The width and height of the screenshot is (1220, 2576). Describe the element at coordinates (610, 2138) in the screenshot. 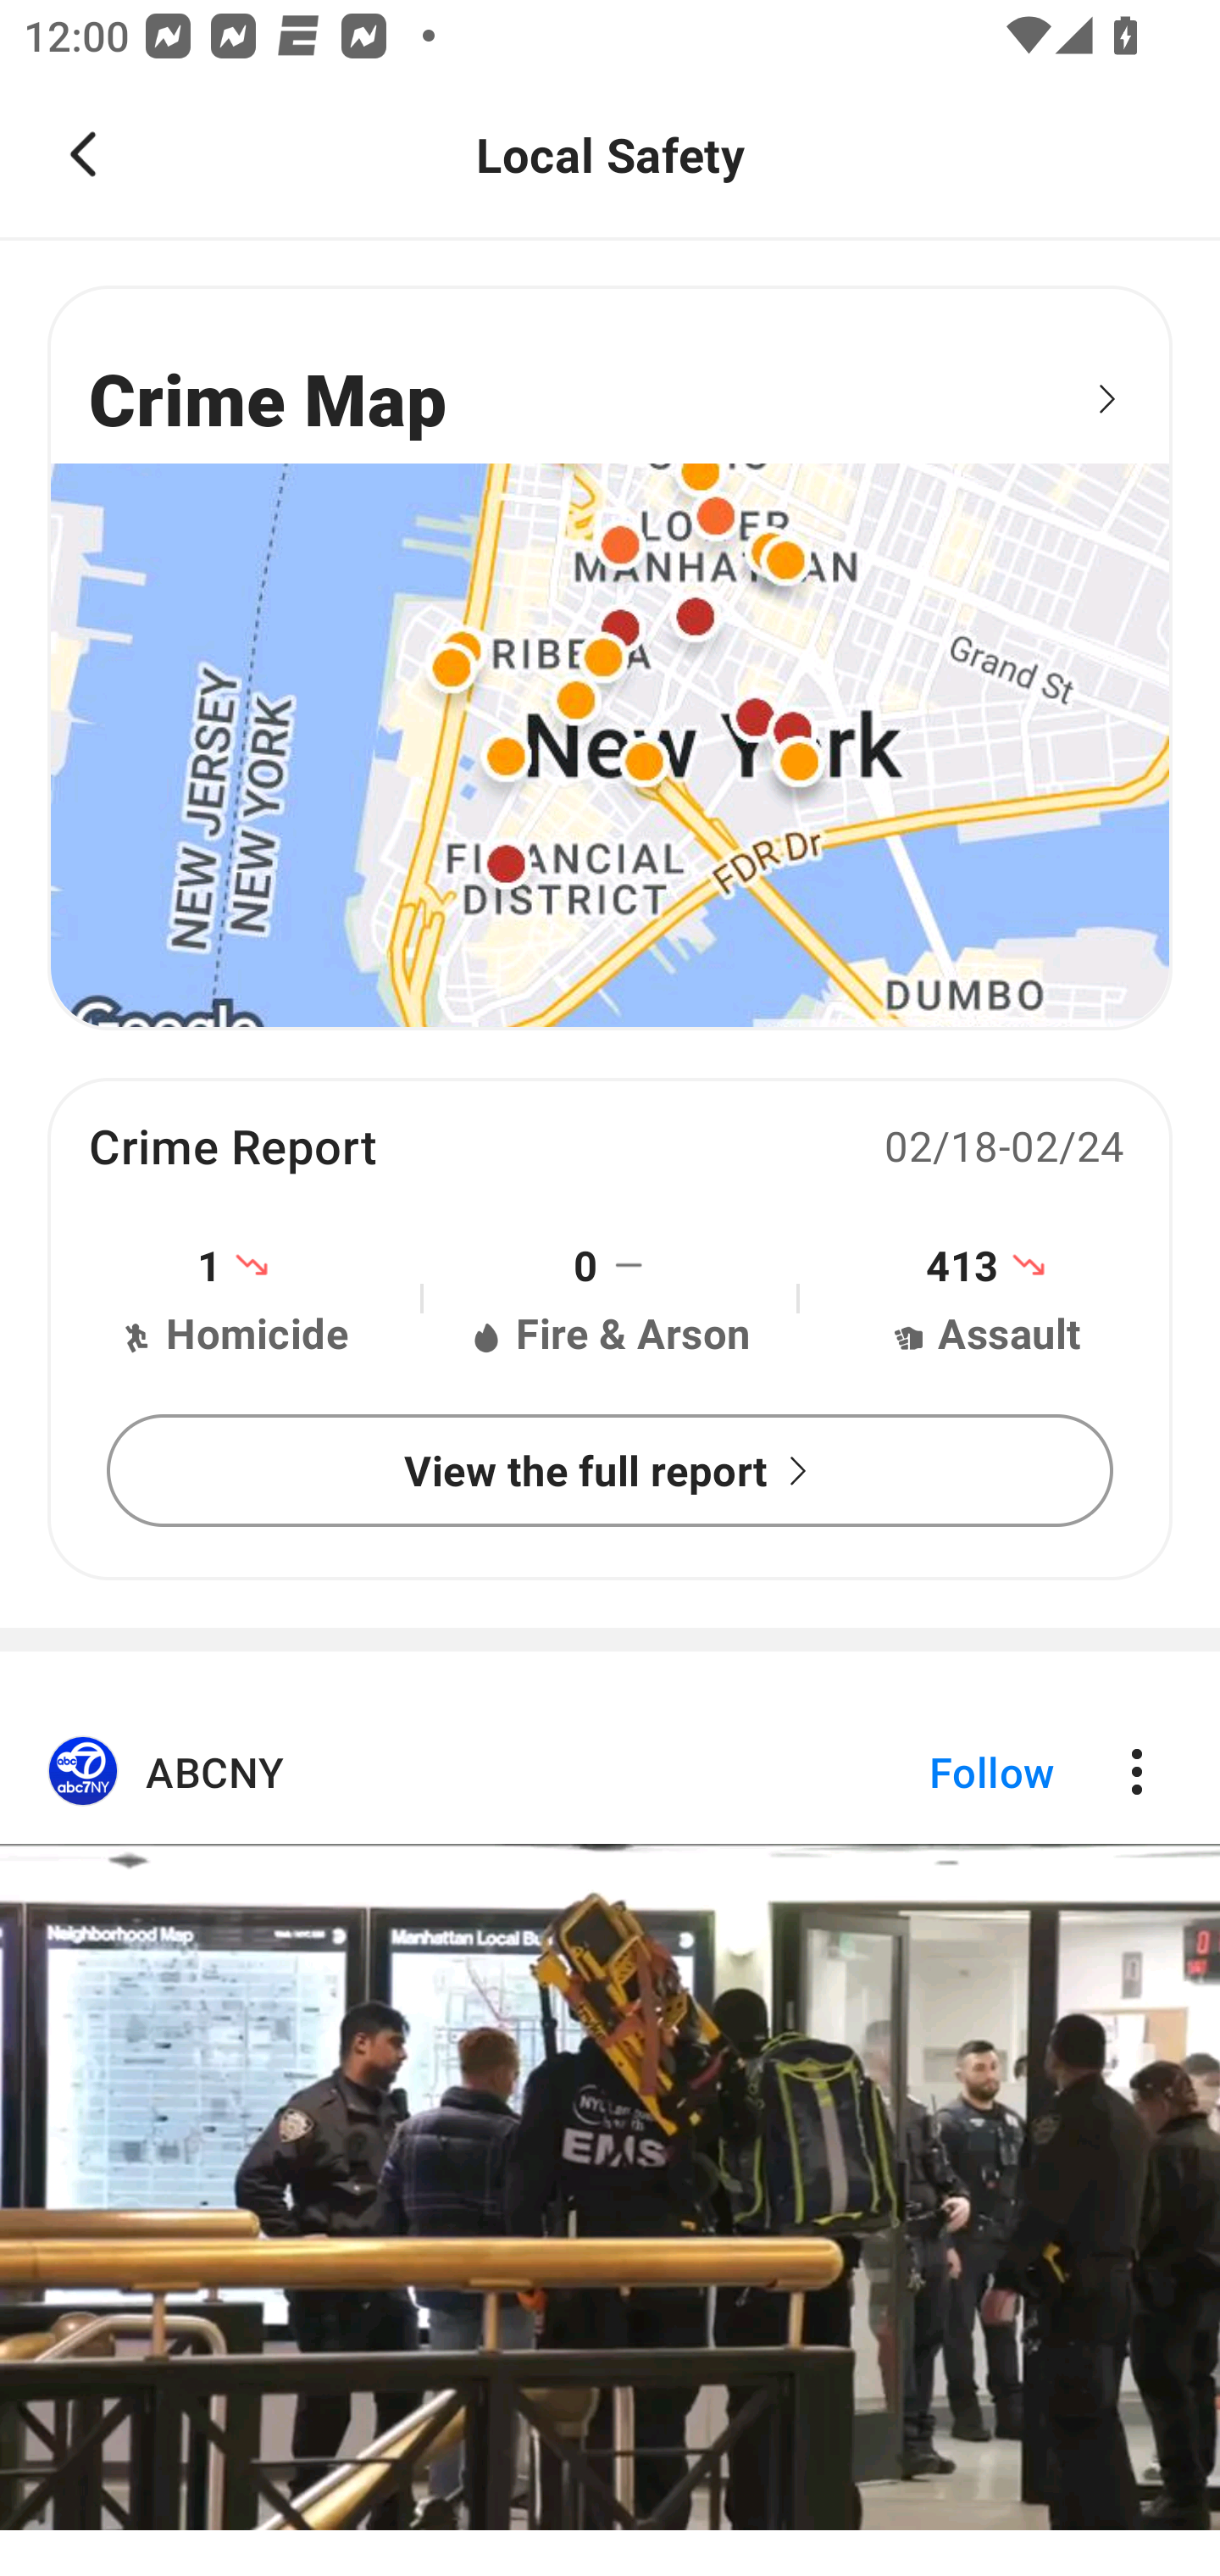

I see `ABCNY Follow` at that location.